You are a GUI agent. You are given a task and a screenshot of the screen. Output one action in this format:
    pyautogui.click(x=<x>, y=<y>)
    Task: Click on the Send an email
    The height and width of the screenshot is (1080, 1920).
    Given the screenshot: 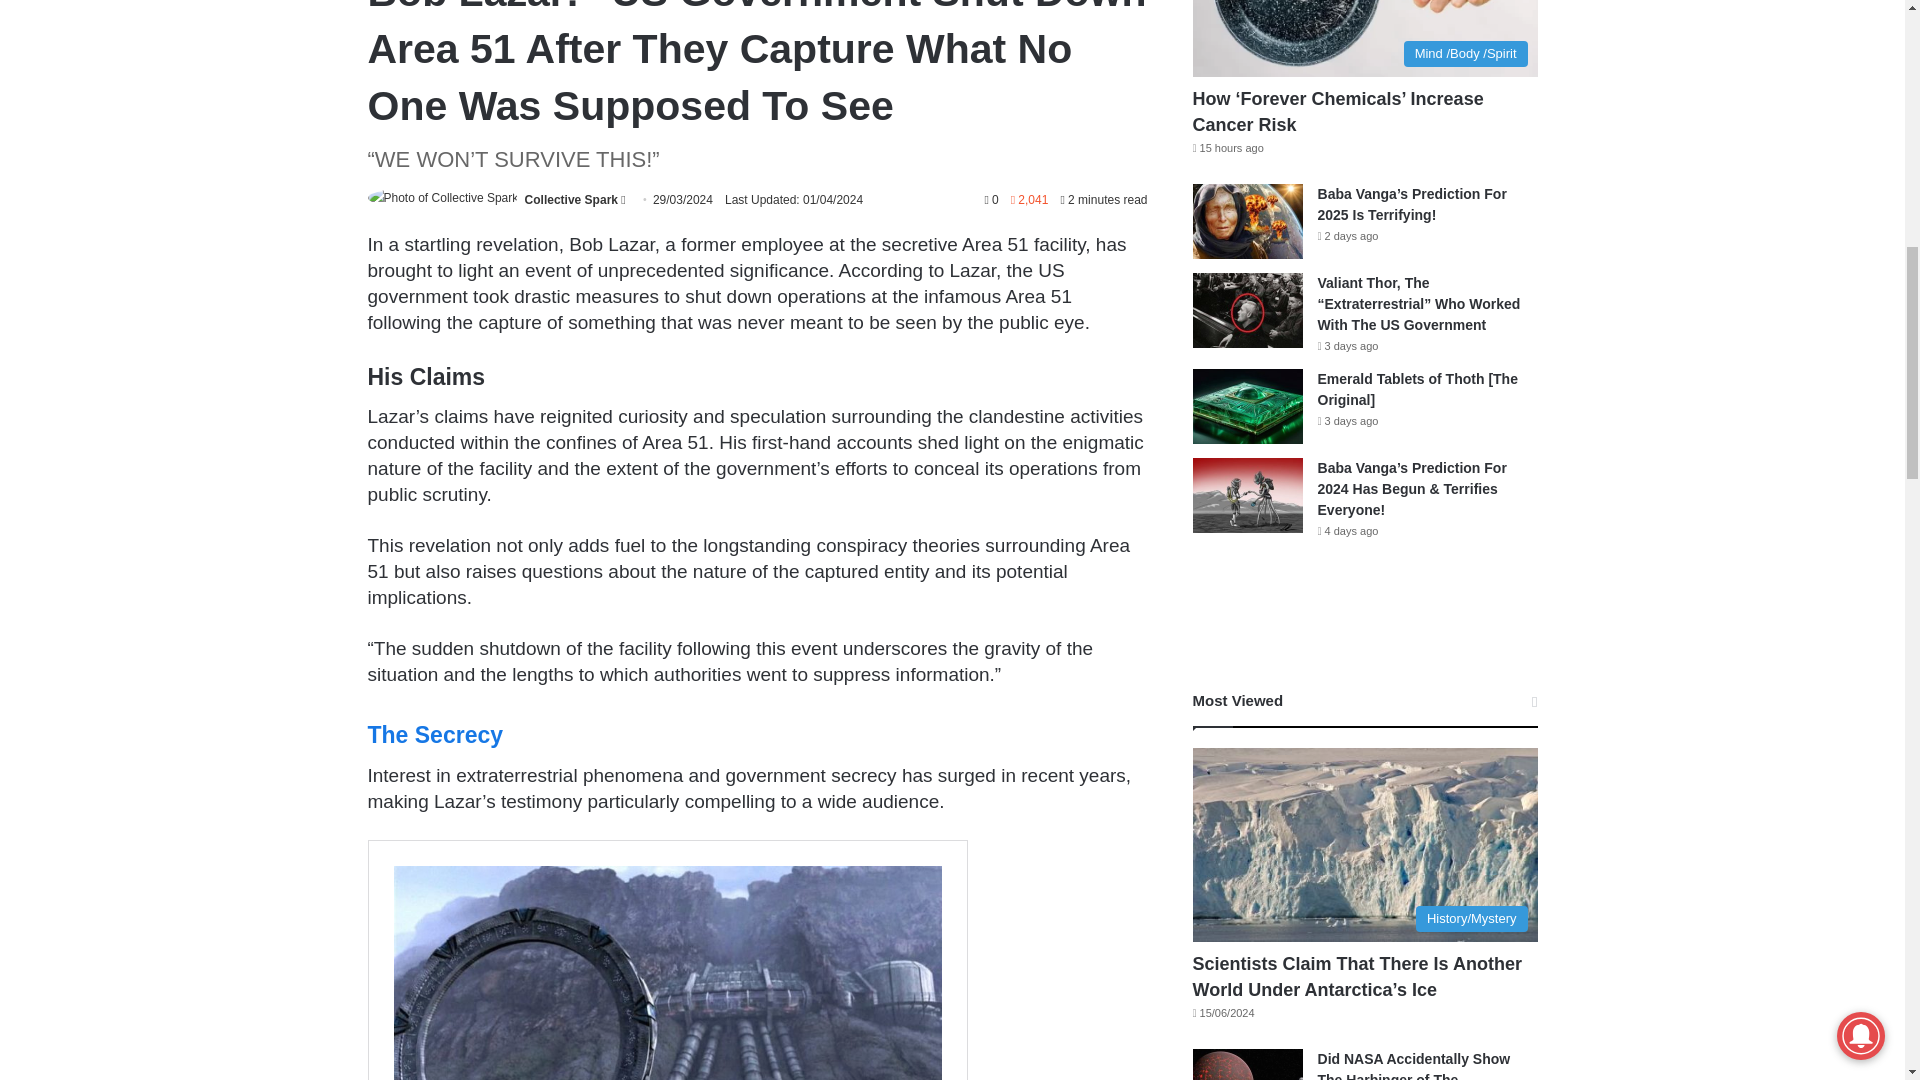 What is the action you would take?
    pyautogui.click(x=622, y=200)
    